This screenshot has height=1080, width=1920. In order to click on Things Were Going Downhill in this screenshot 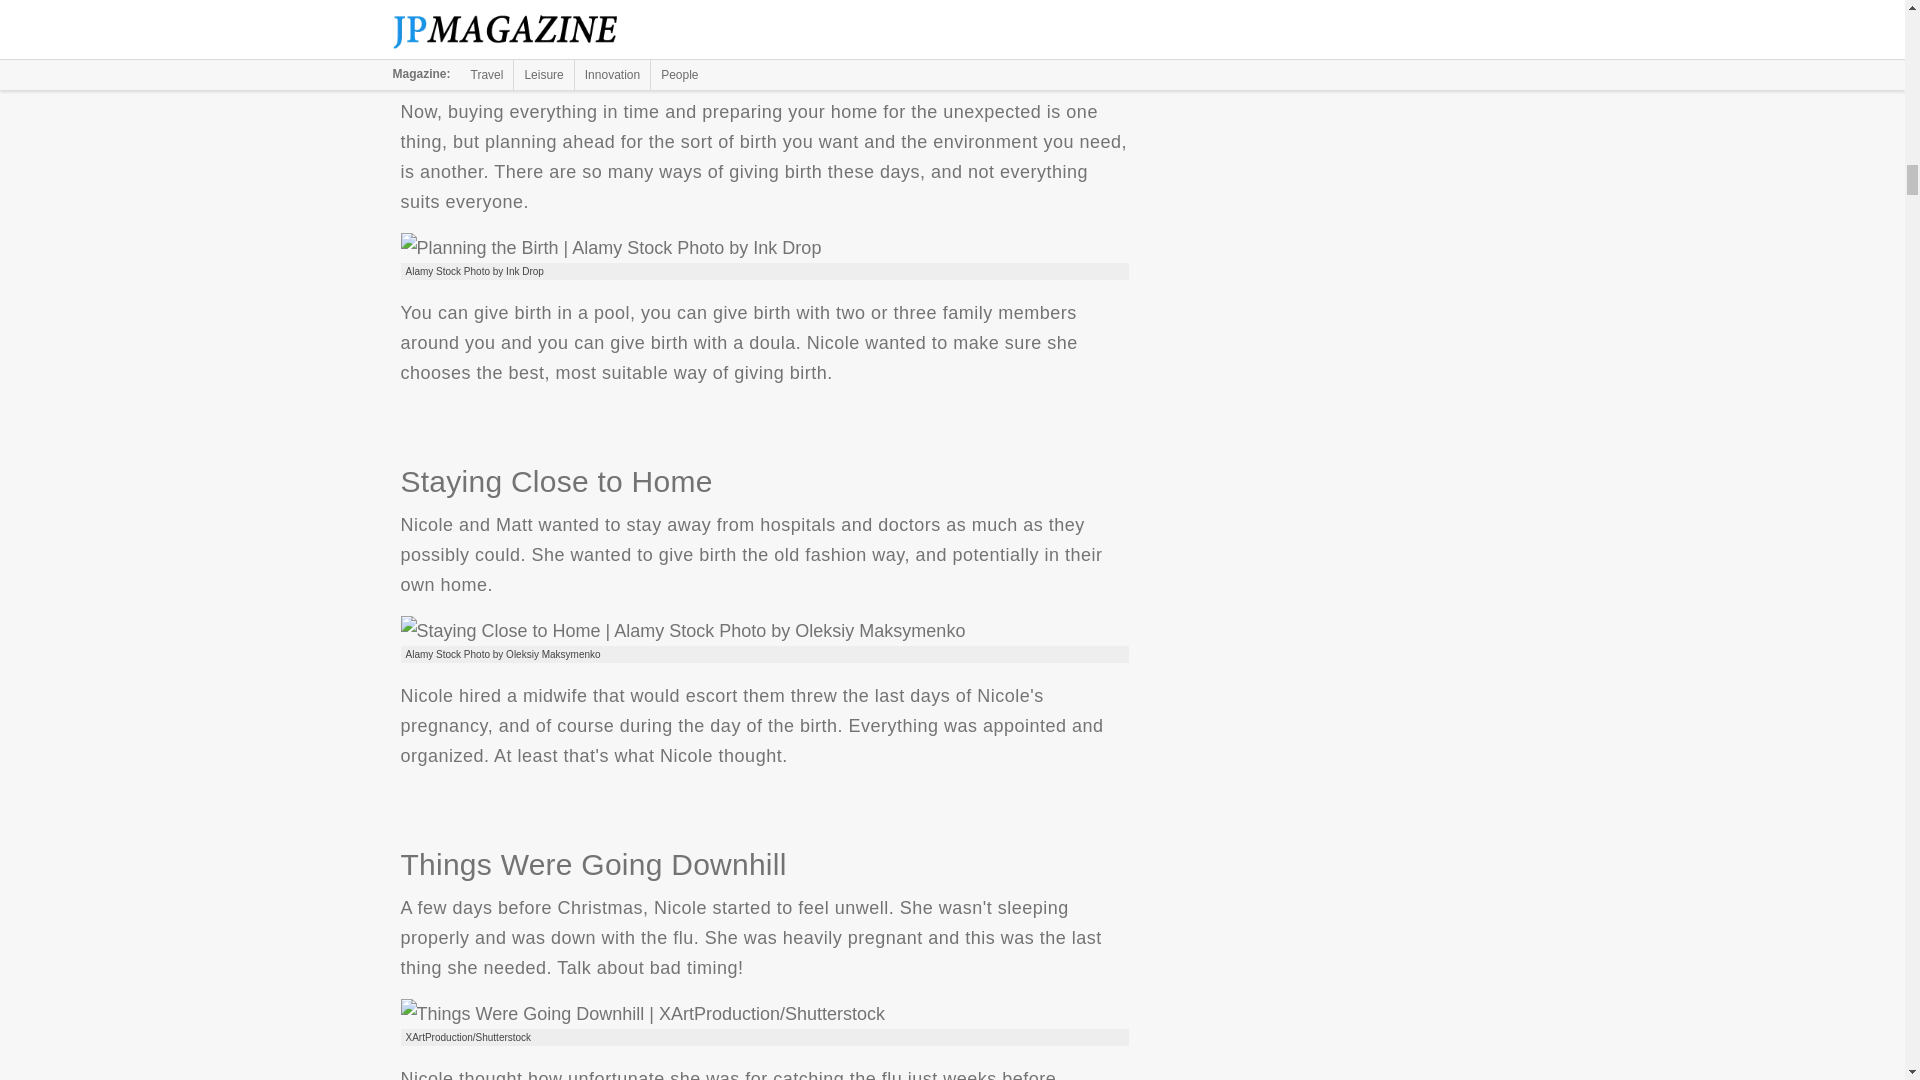, I will do `click(642, 1014)`.